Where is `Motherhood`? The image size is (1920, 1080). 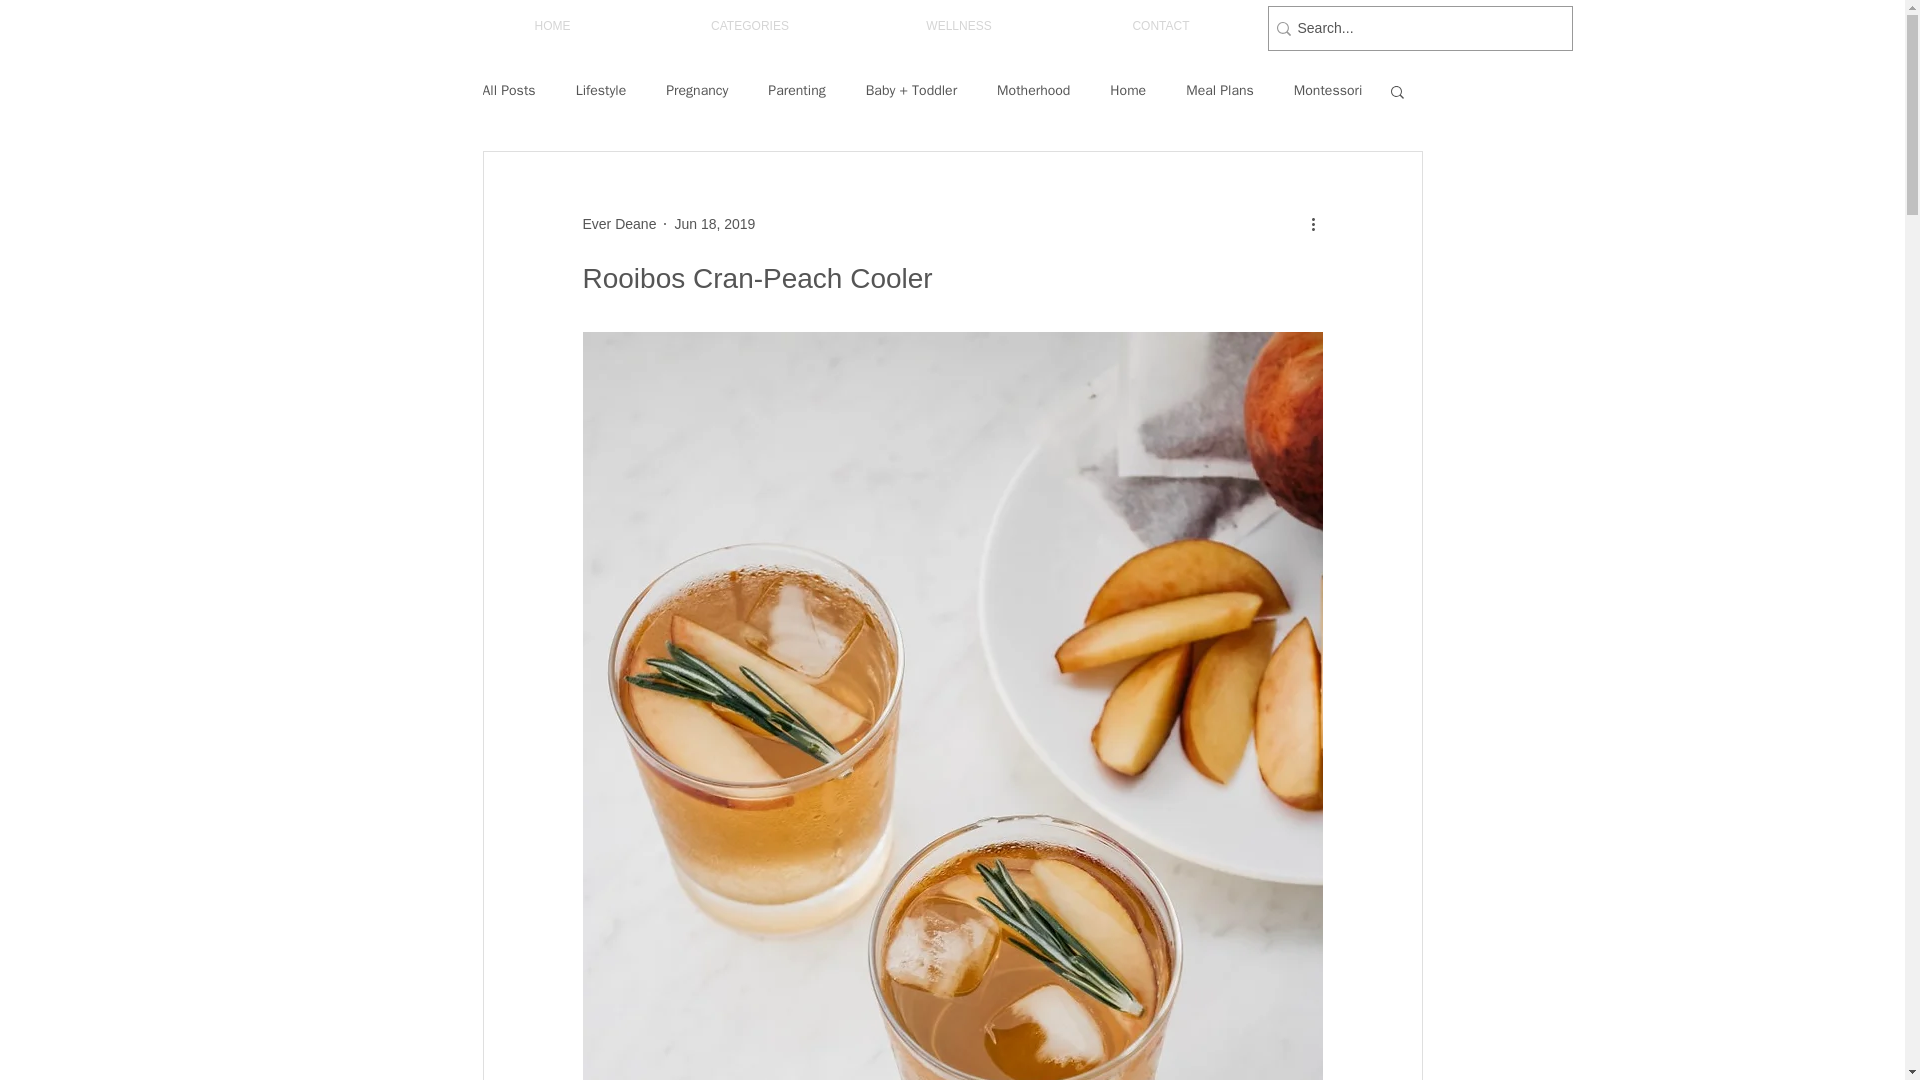
Motherhood is located at coordinates (1032, 91).